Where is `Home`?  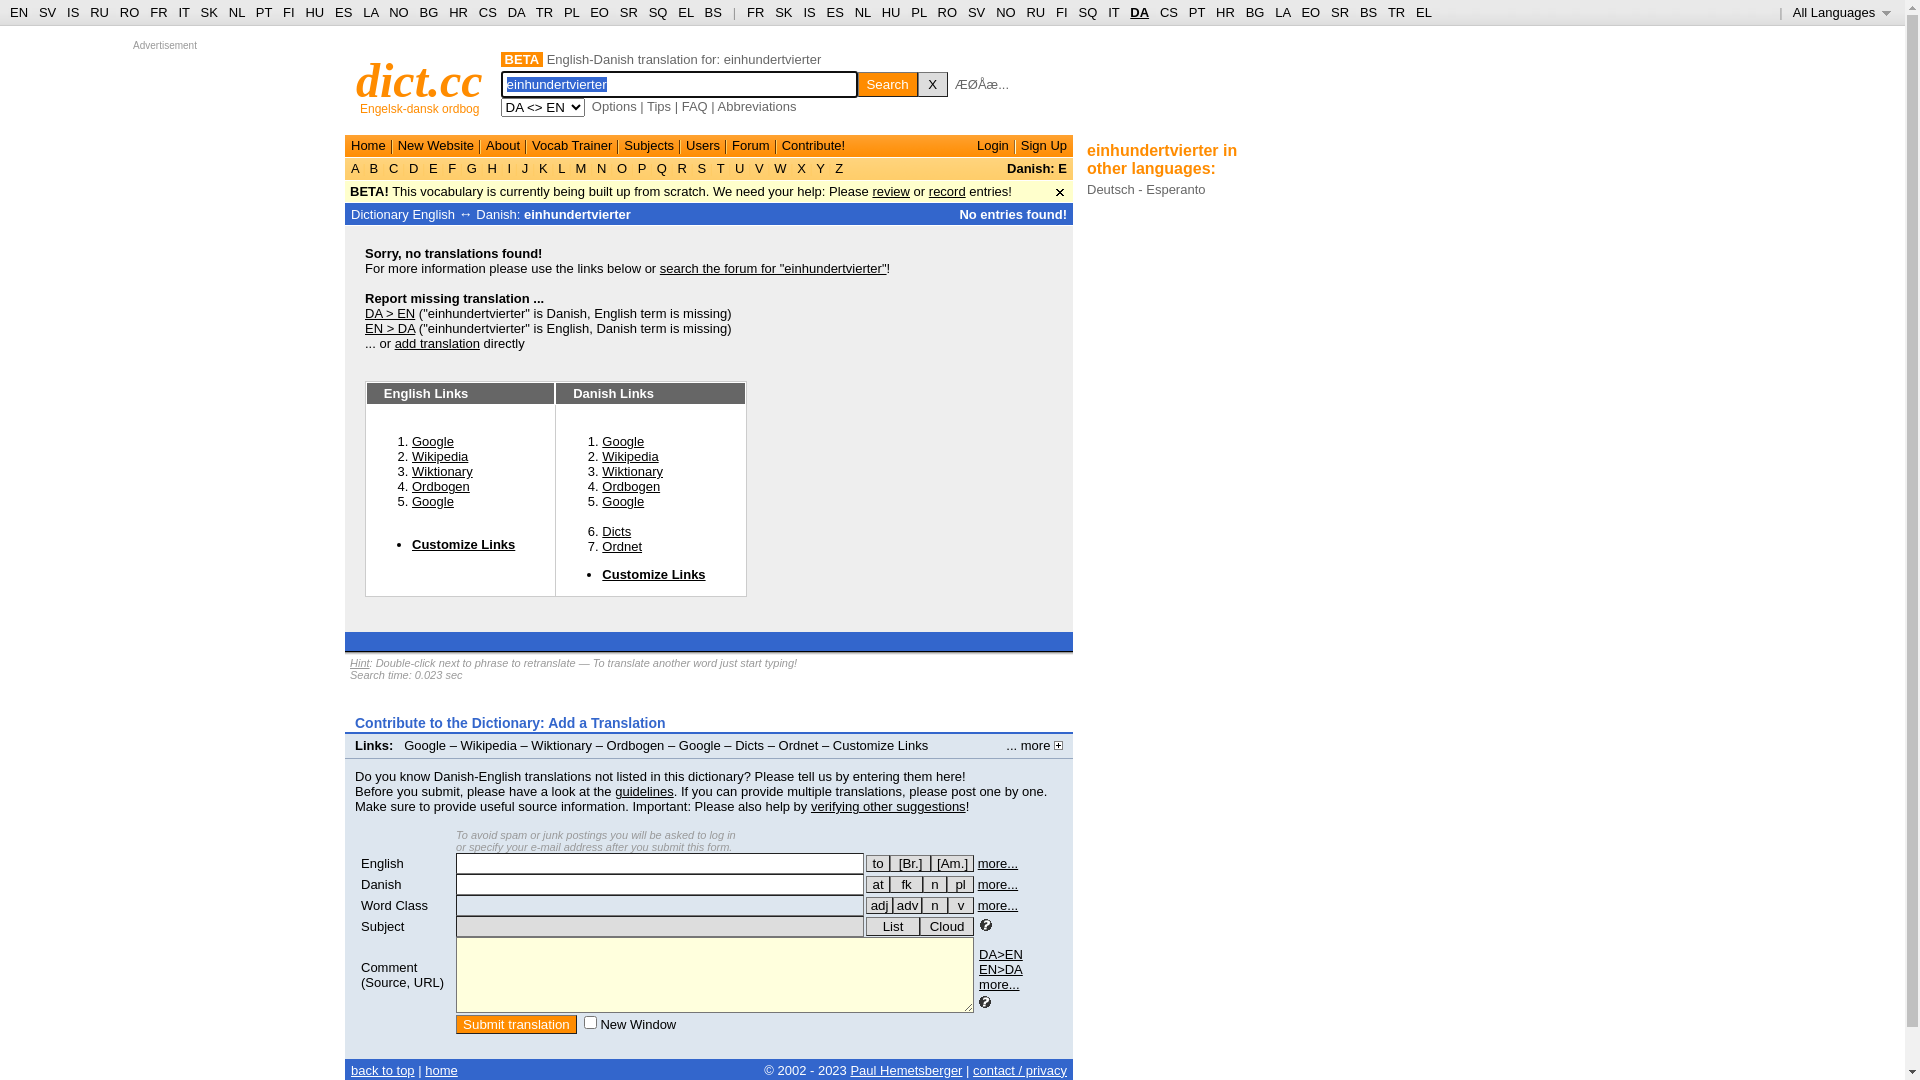
Home is located at coordinates (368, 146).